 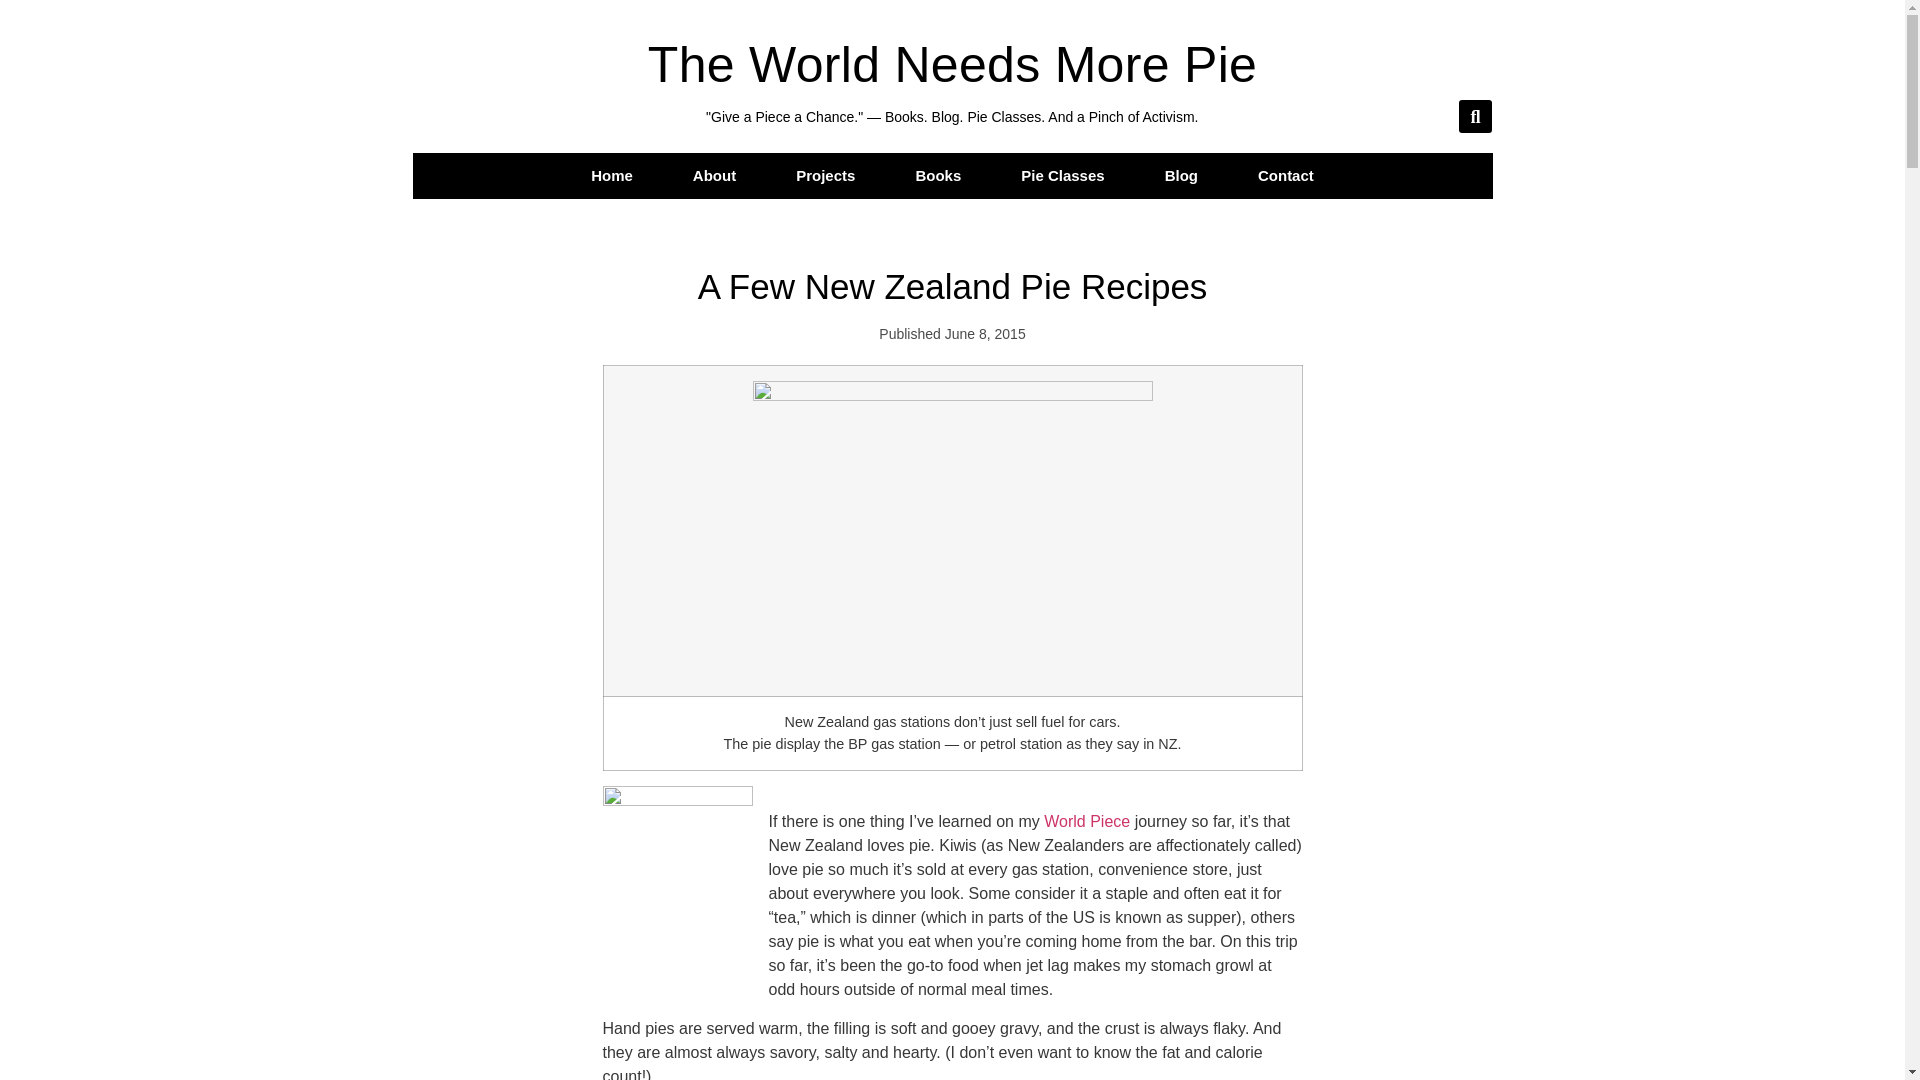 What do you see at coordinates (938, 176) in the screenshot?
I see `Books` at bounding box center [938, 176].